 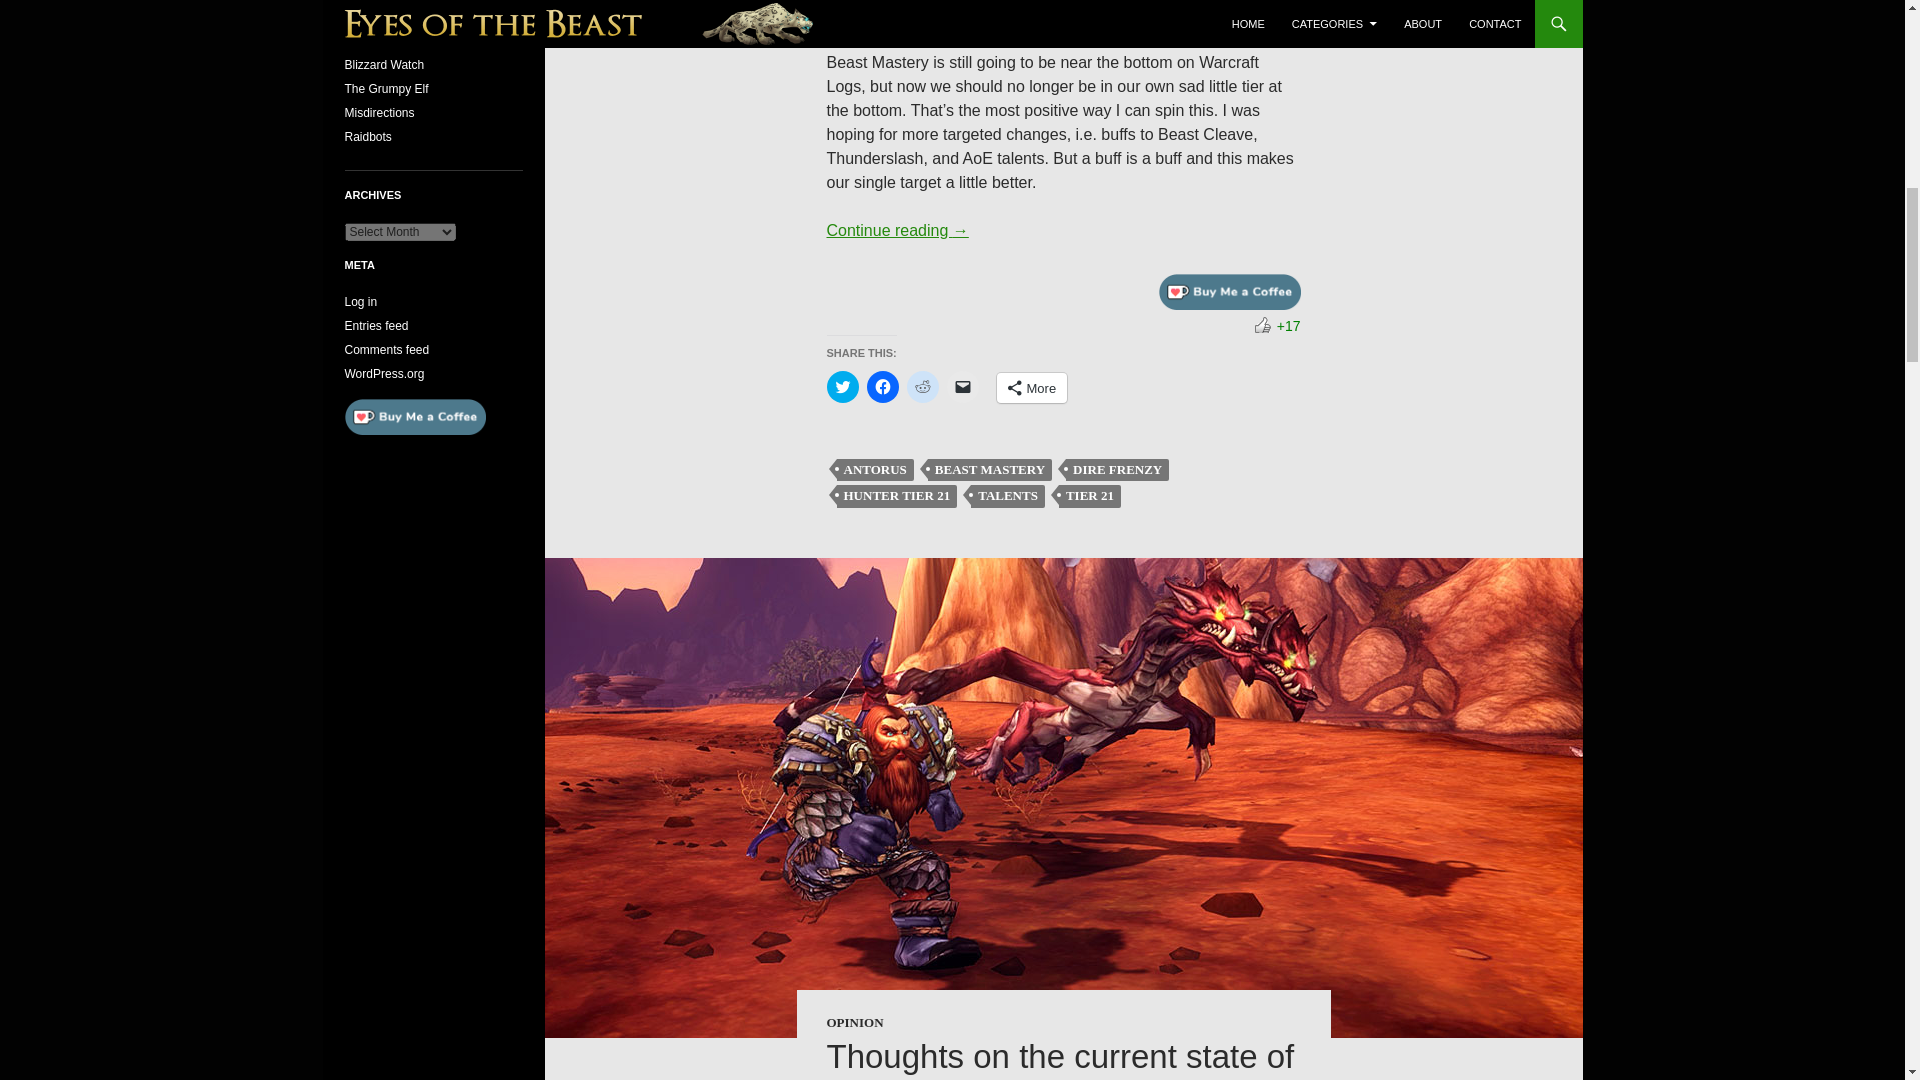 I want to click on Hunter Approved!, so click(x=1263, y=324).